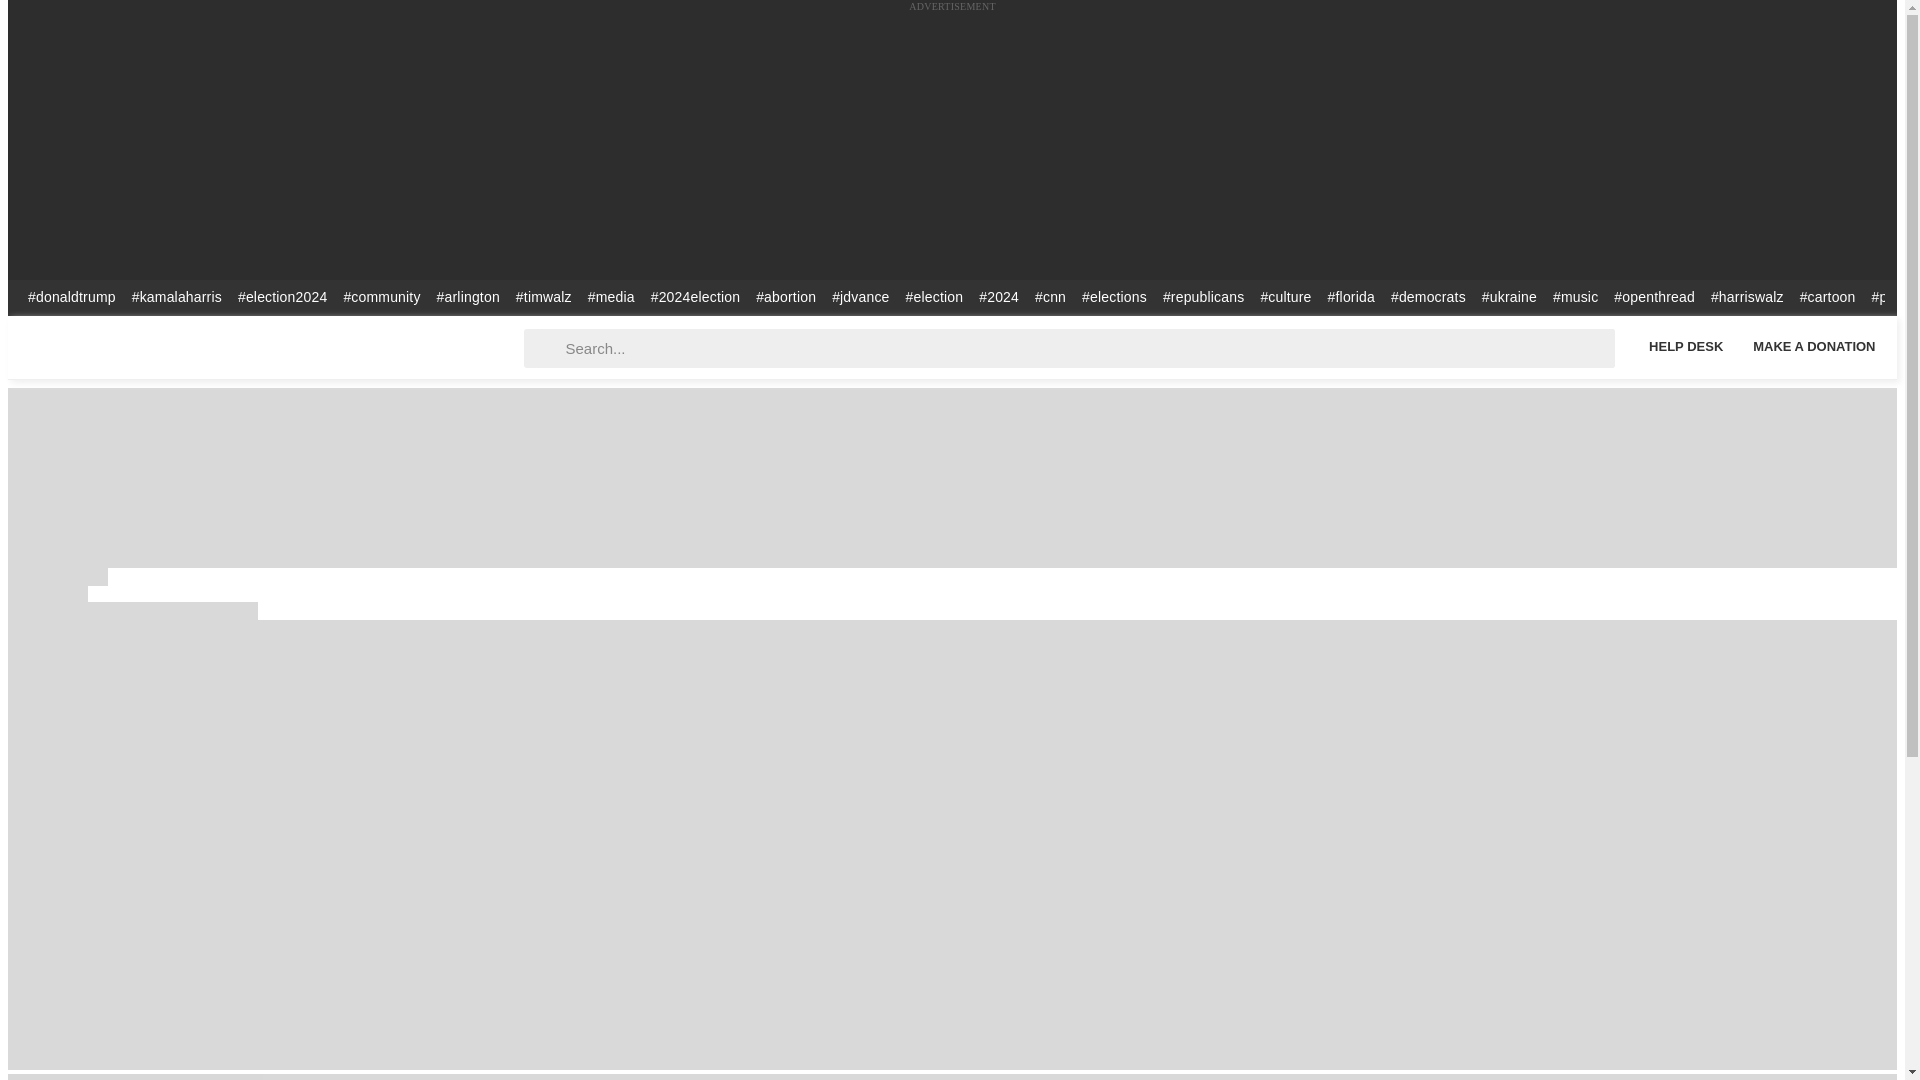  I want to click on MAKE A DONATION, so click(1814, 346).